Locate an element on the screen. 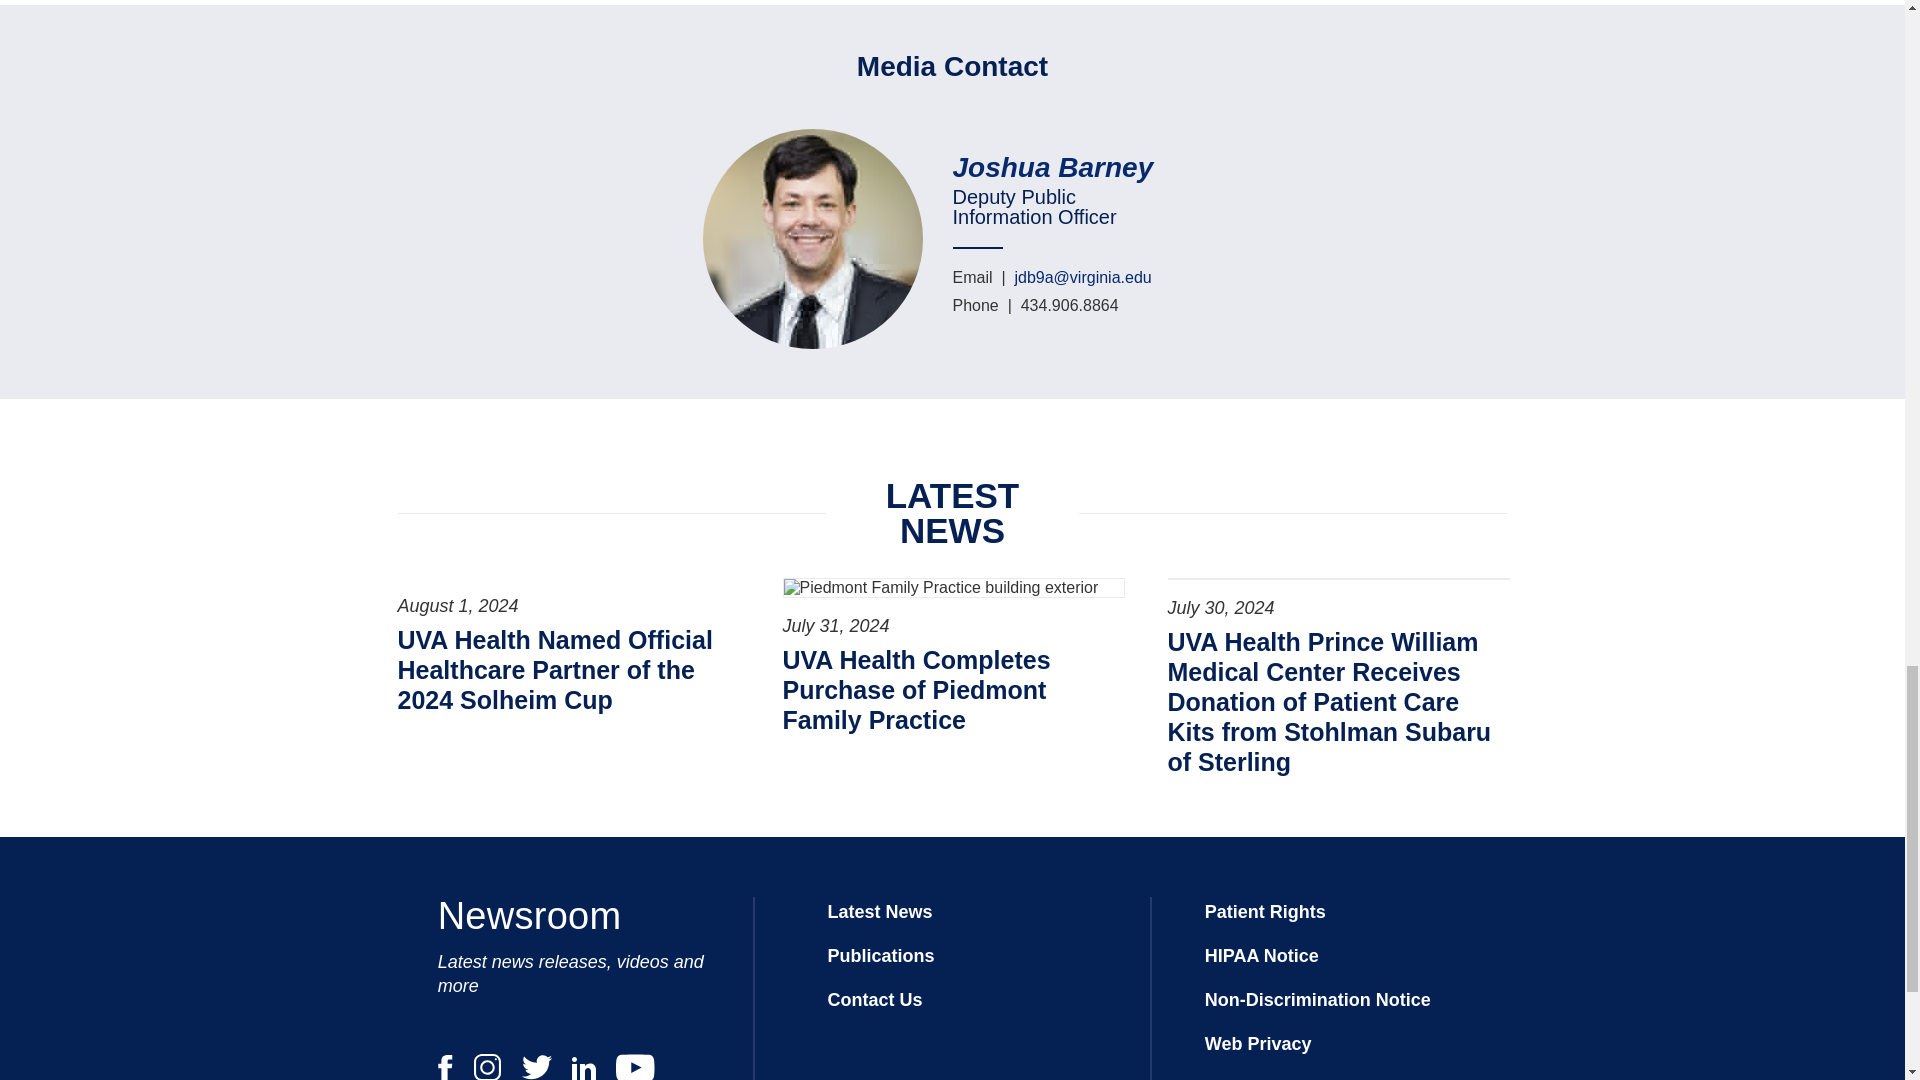 The image size is (1920, 1080). View all posts by  is located at coordinates (1062, 168).